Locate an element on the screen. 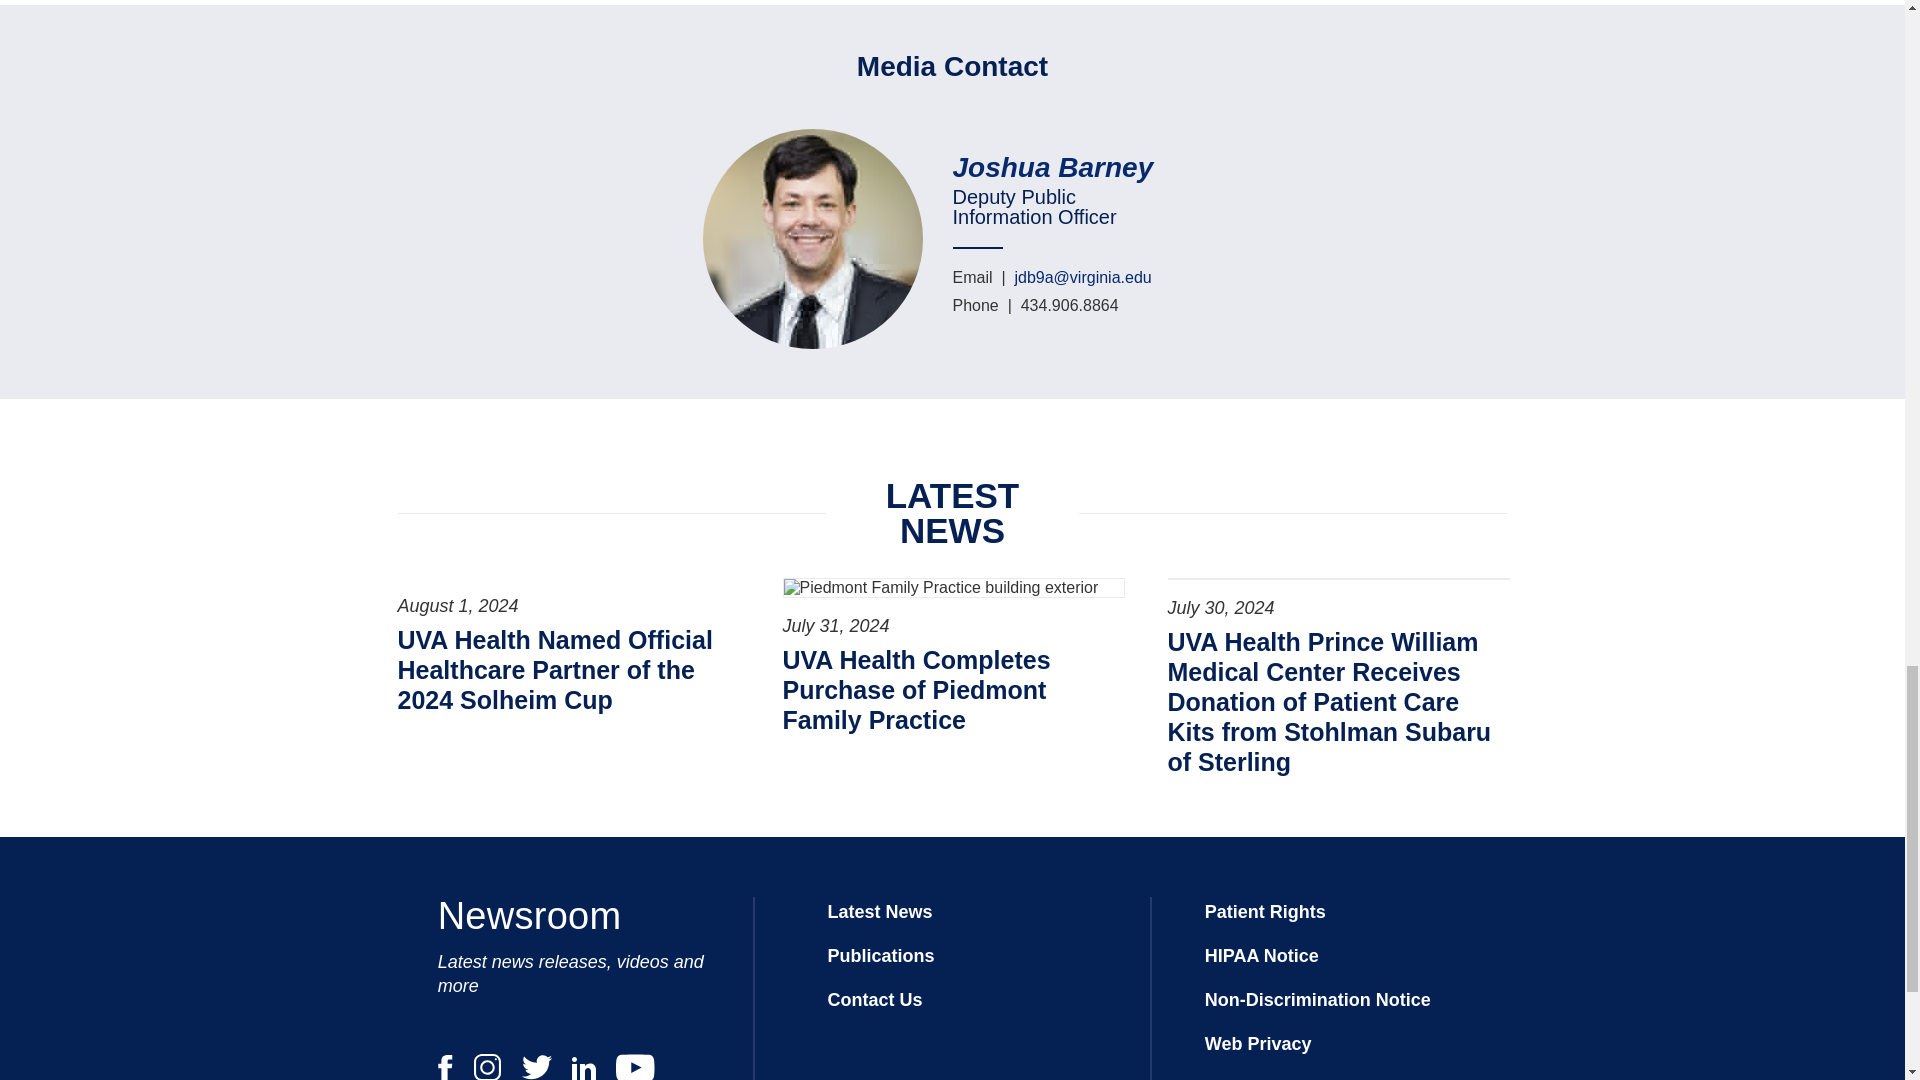 The image size is (1920, 1080). View all posts by  is located at coordinates (1062, 168).